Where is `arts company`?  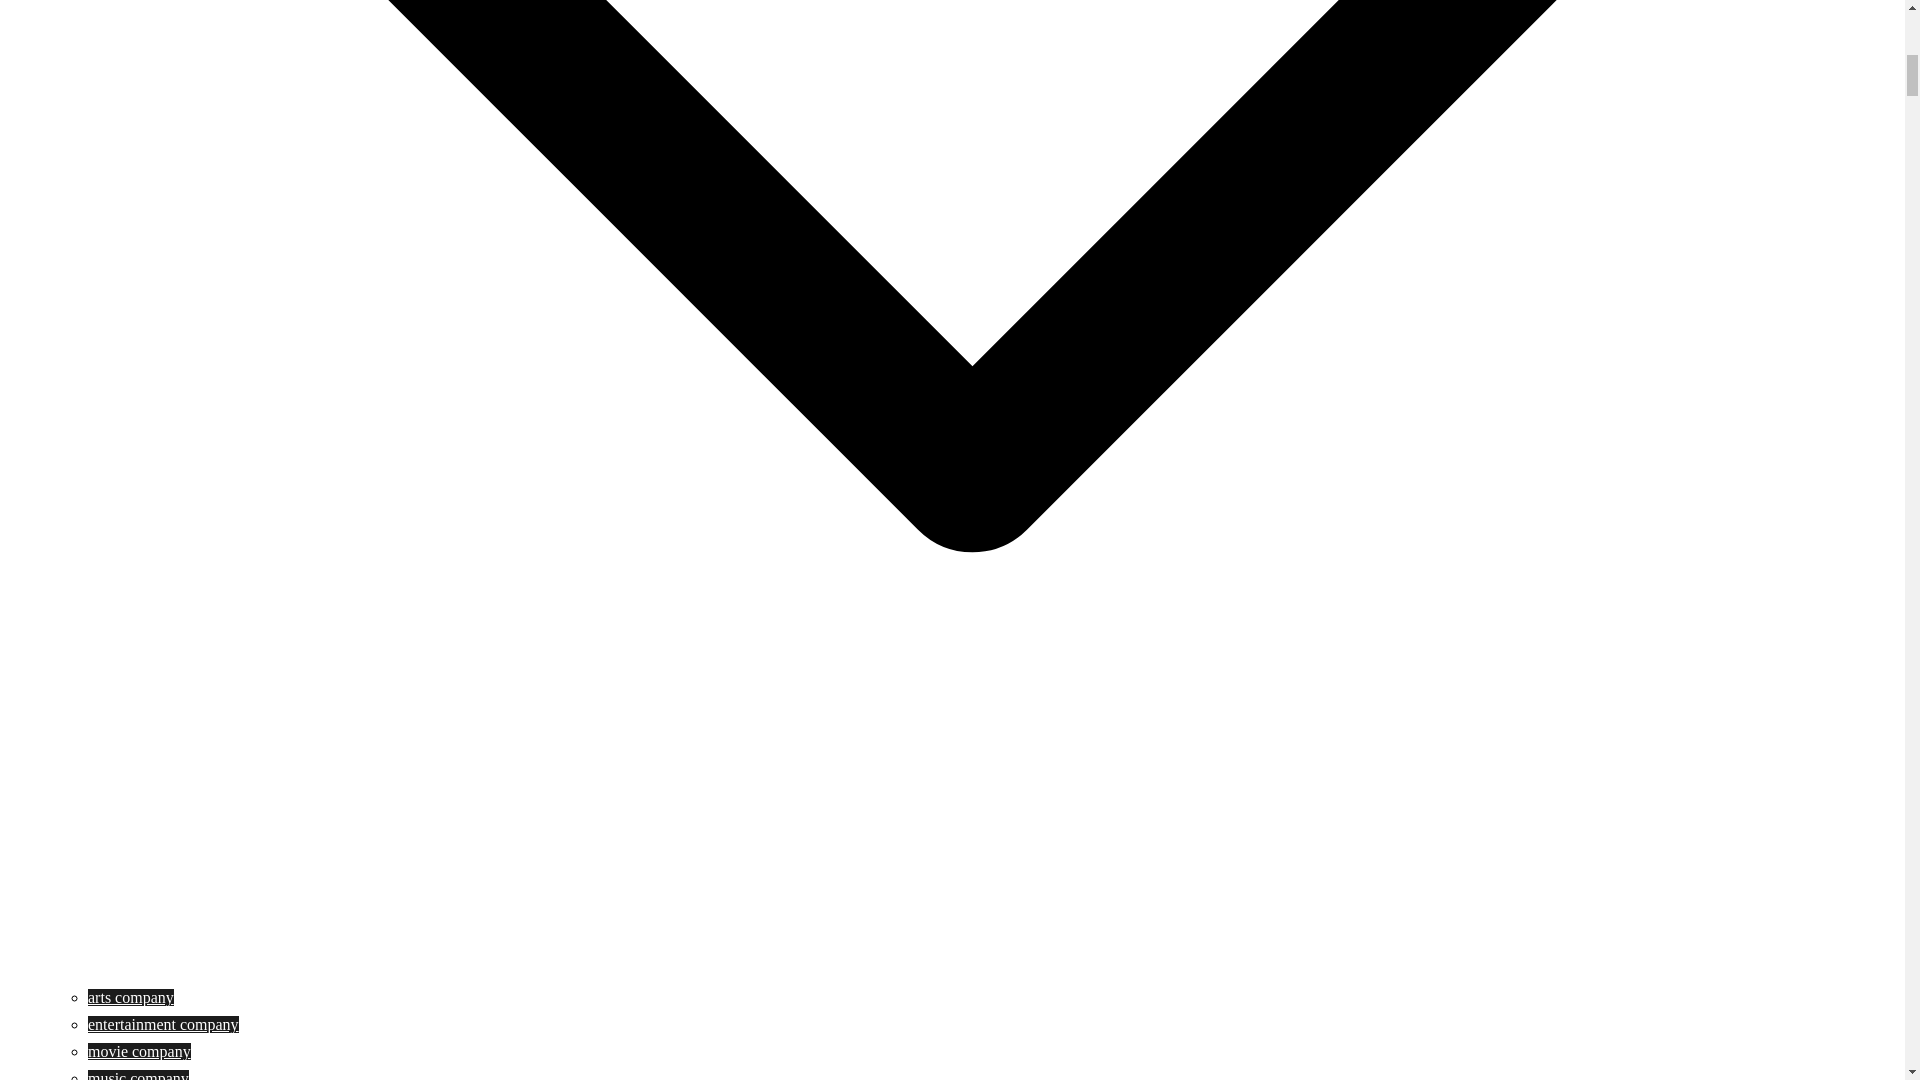 arts company is located at coordinates (131, 997).